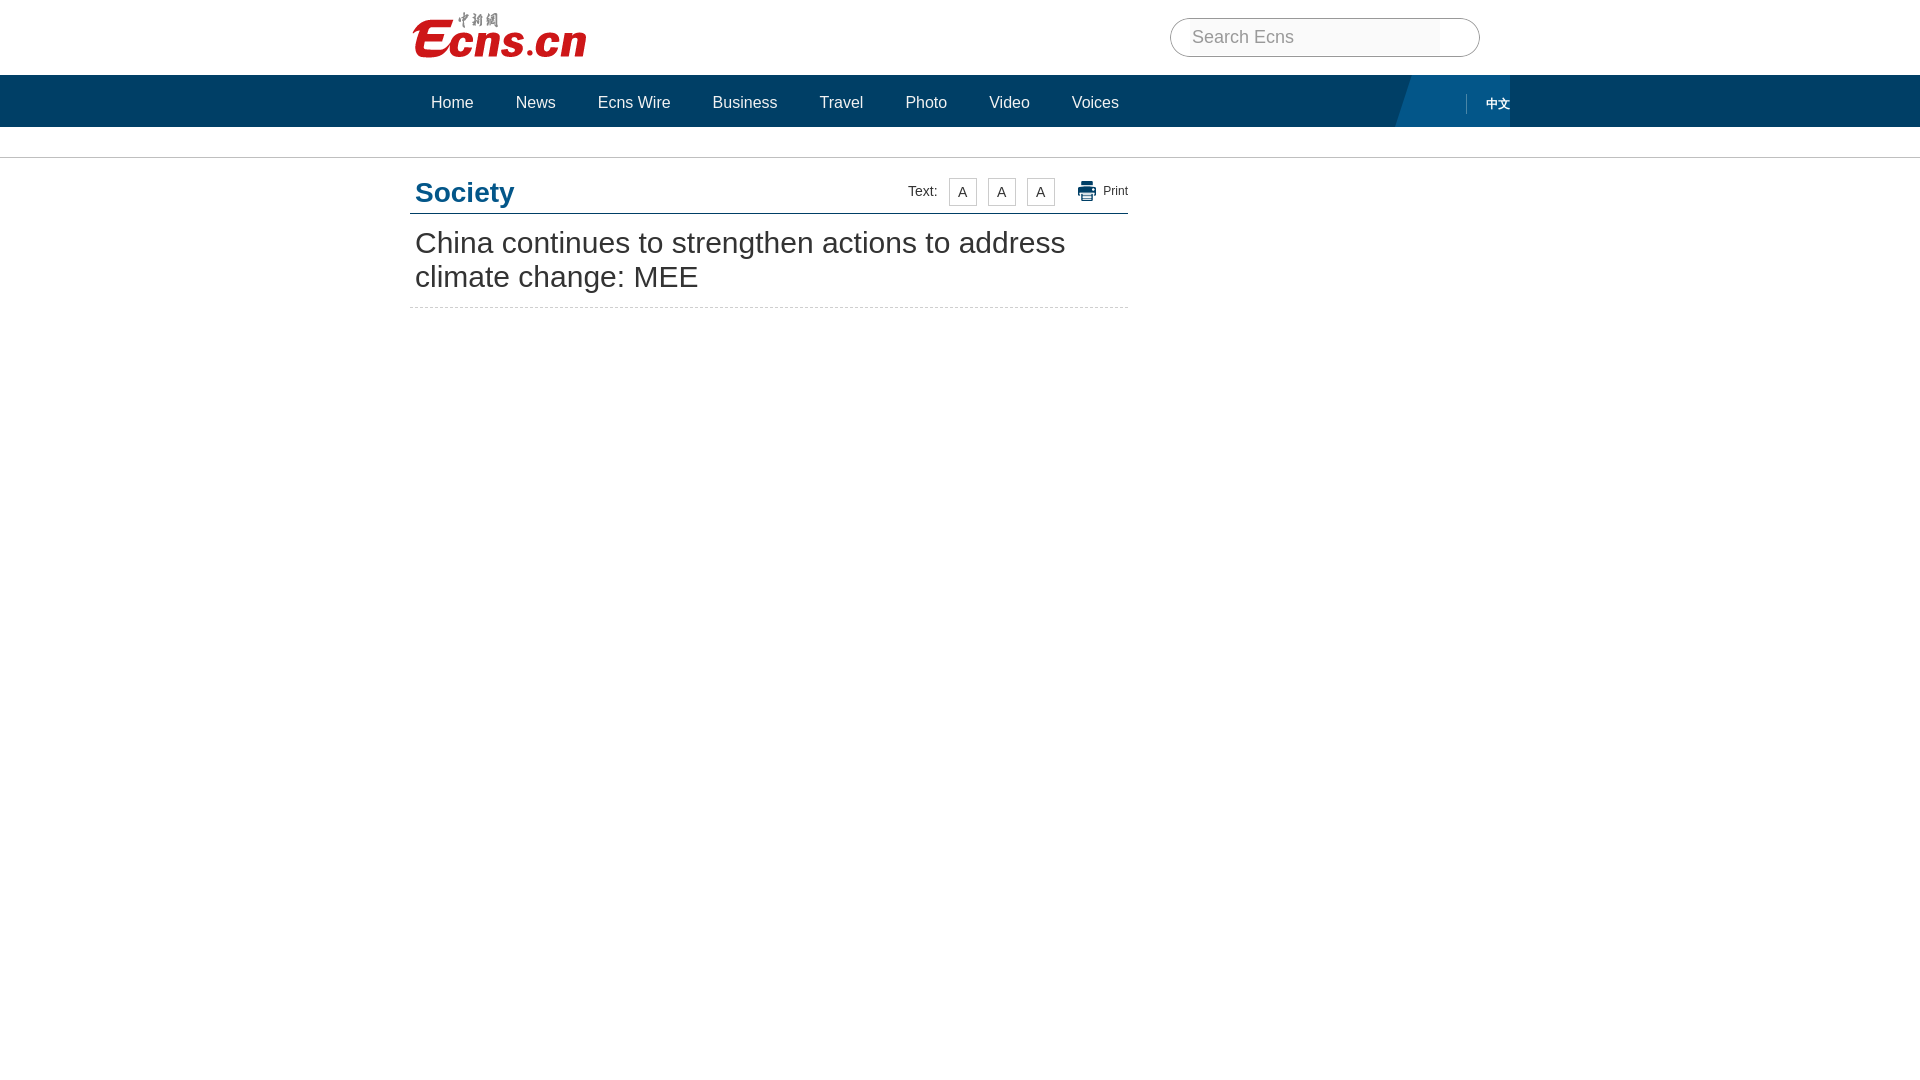 This screenshot has height=1080, width=1920. I want to click on Photo, so click(926, 102).